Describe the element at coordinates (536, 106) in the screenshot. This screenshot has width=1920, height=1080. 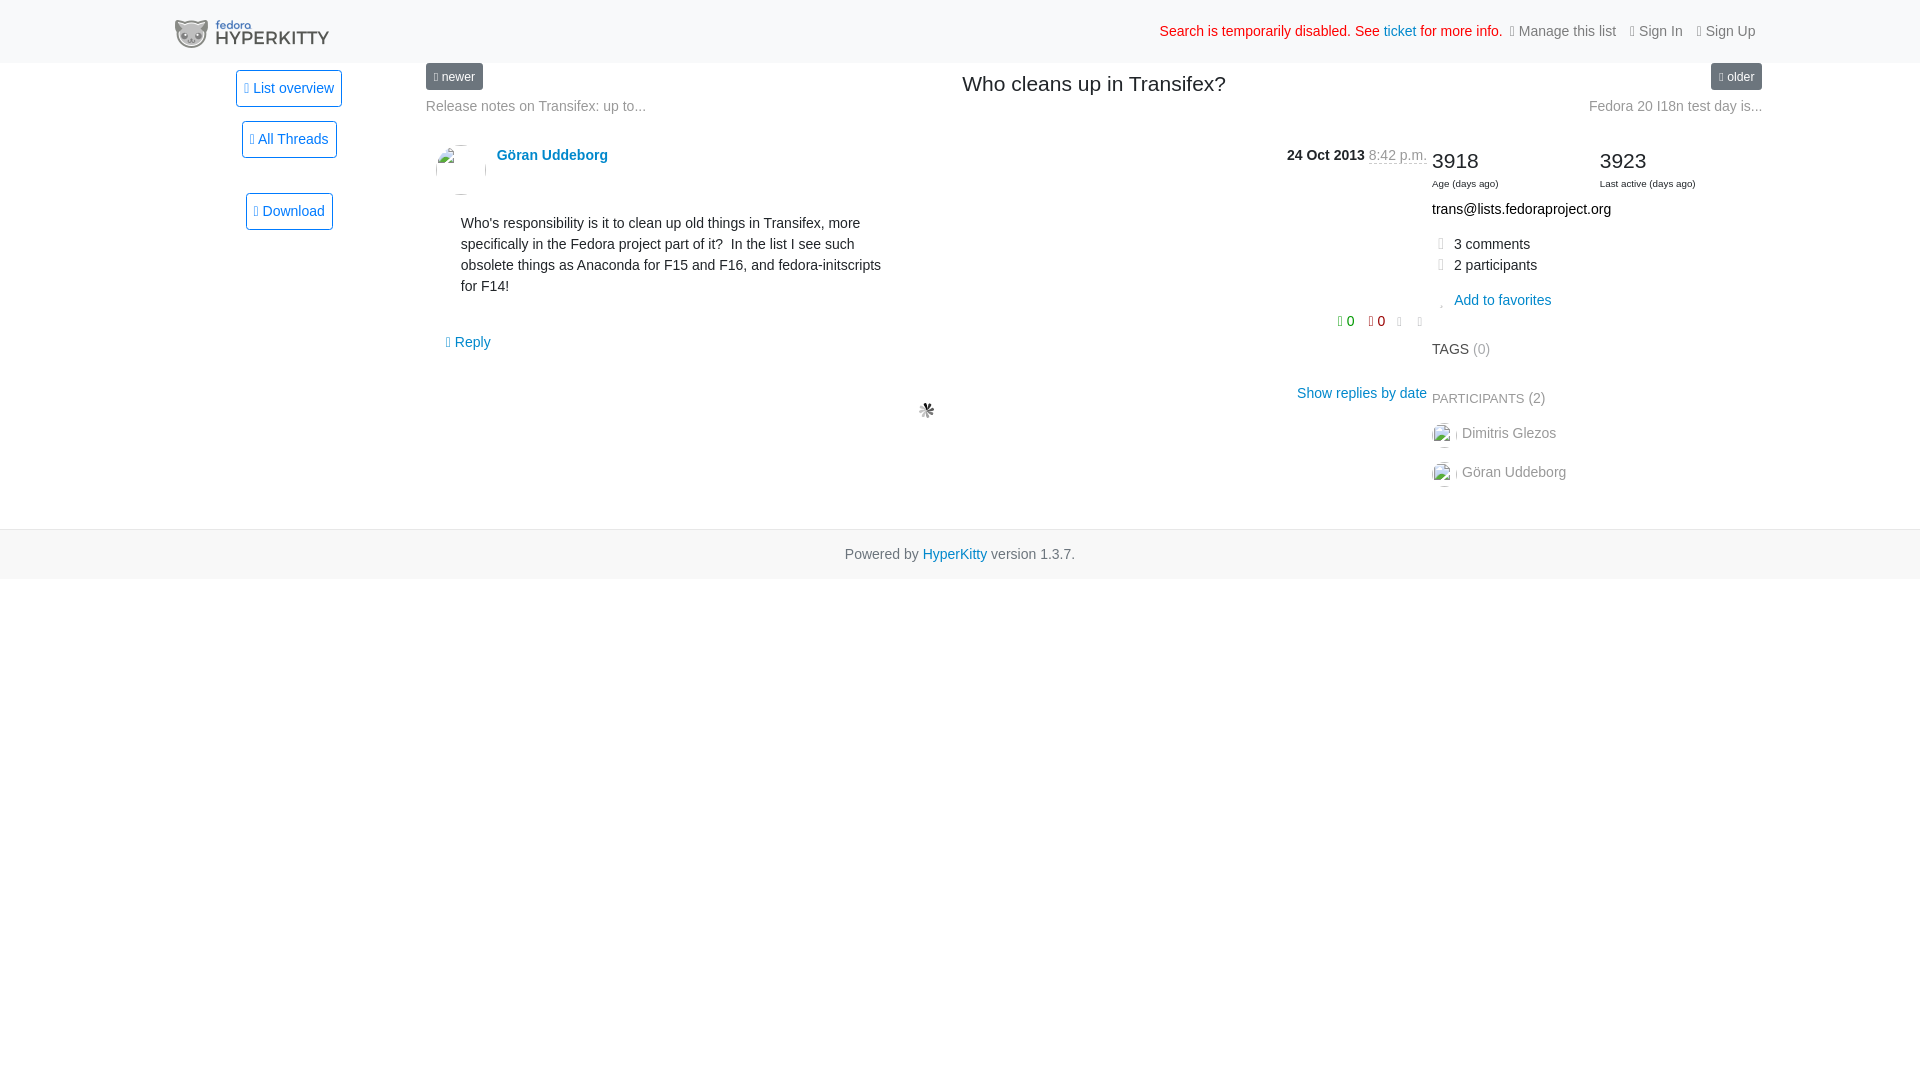
I see `Release notes on Transifex: up to...` at that location.